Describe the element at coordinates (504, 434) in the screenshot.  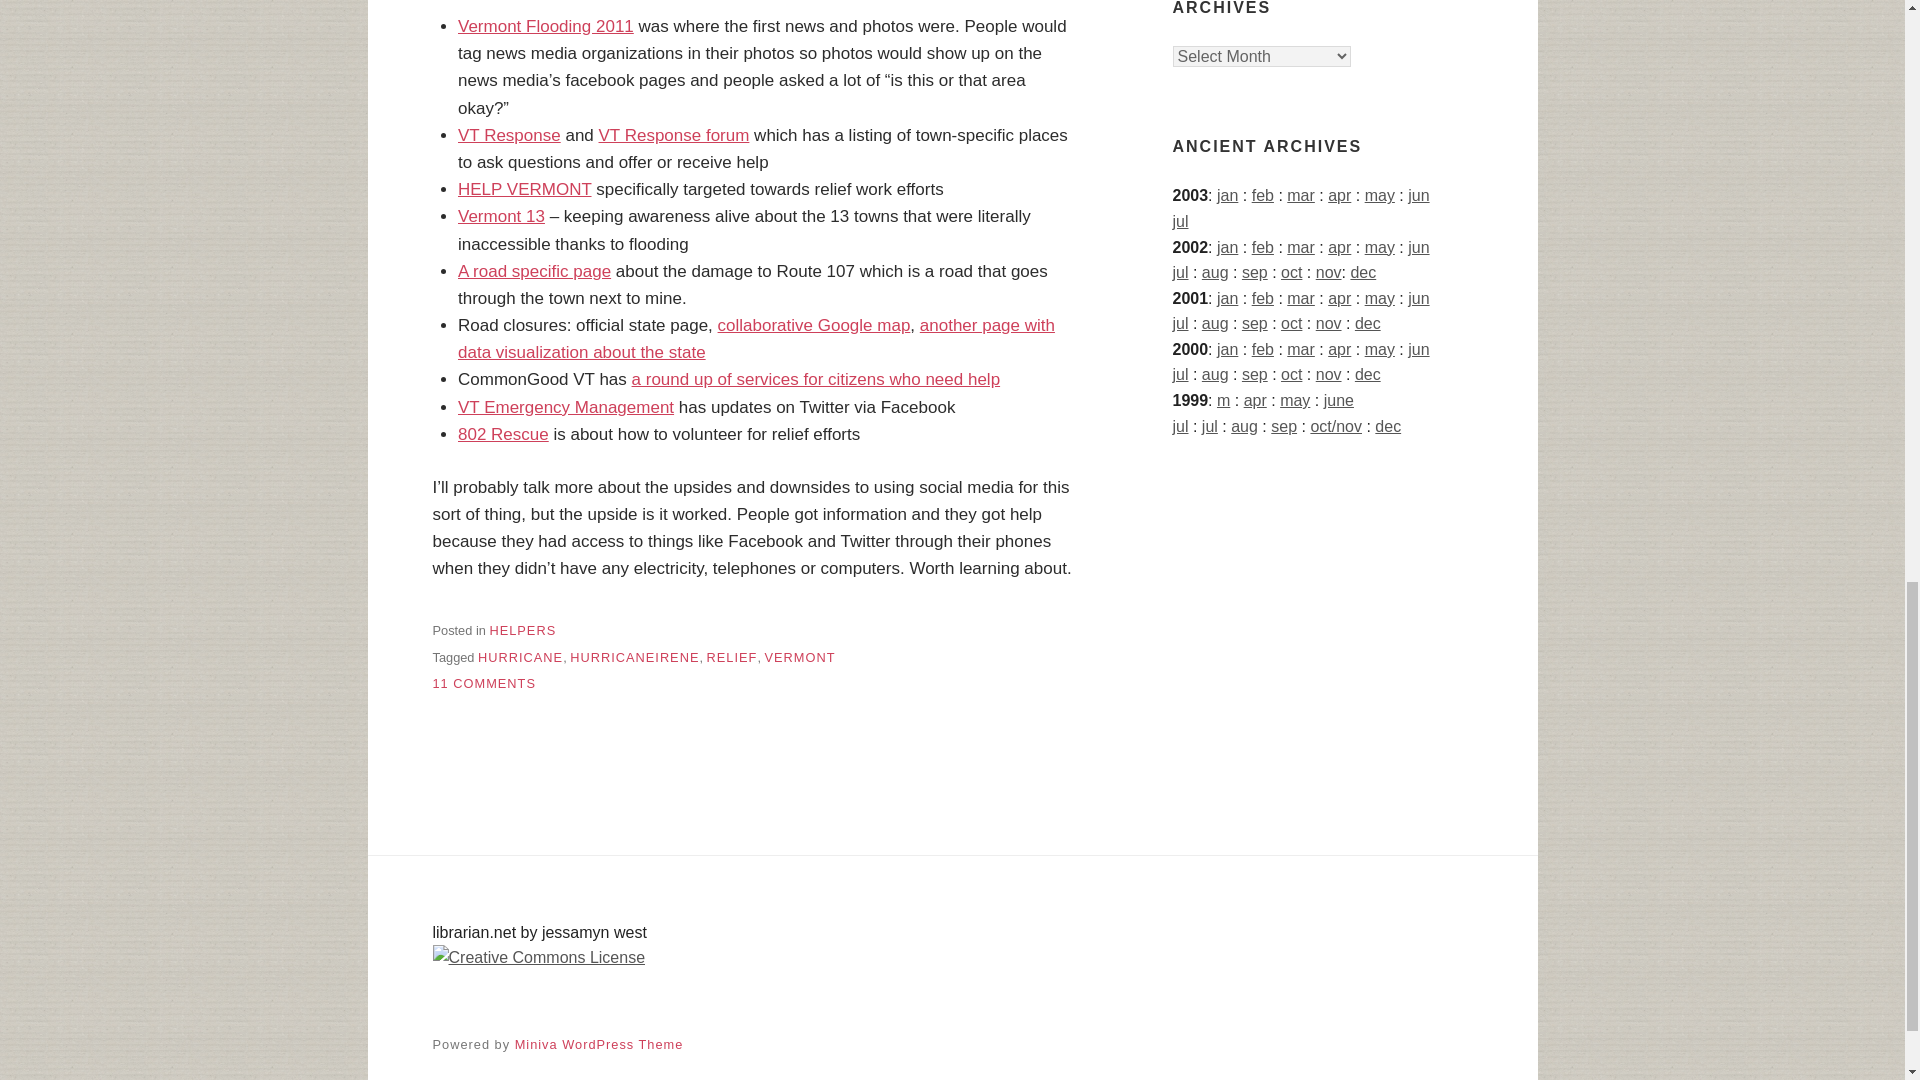
I see `collaborative Google map` at that location.